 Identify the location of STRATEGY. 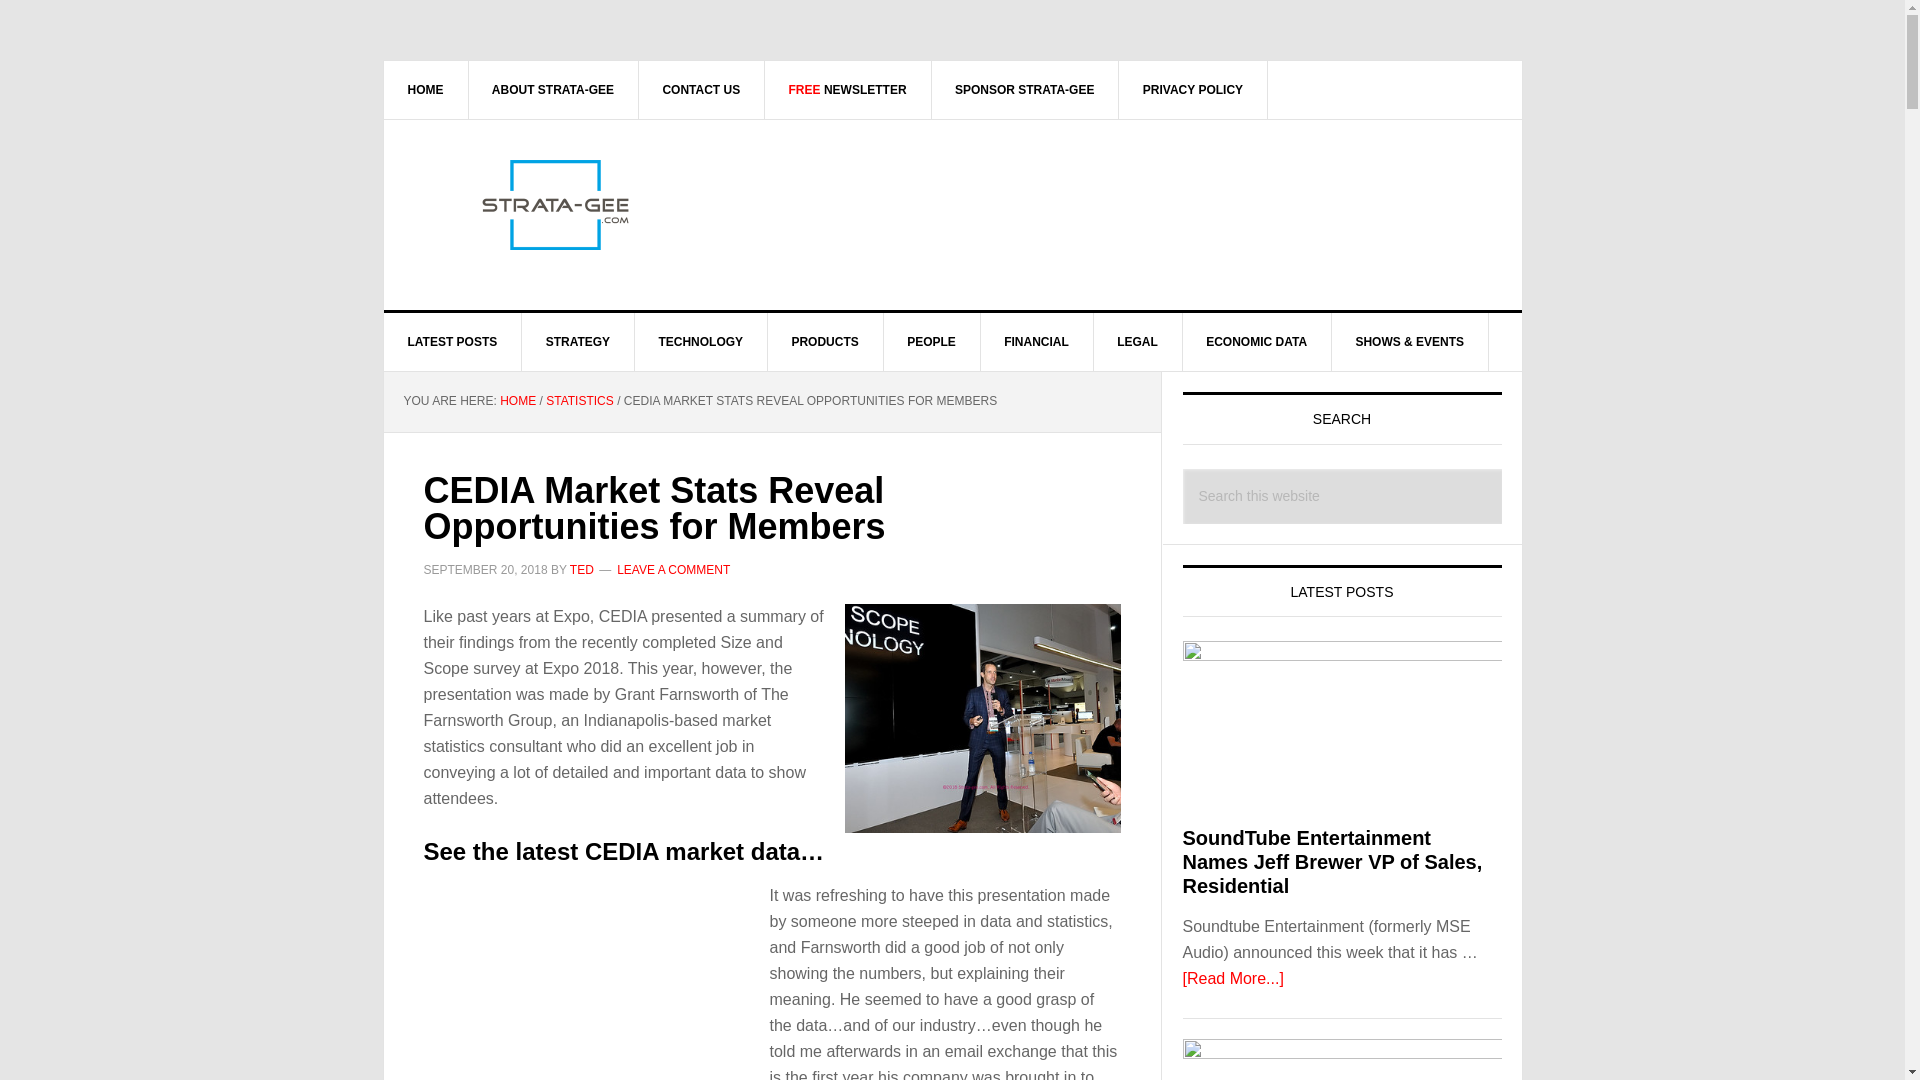
(578, 342).